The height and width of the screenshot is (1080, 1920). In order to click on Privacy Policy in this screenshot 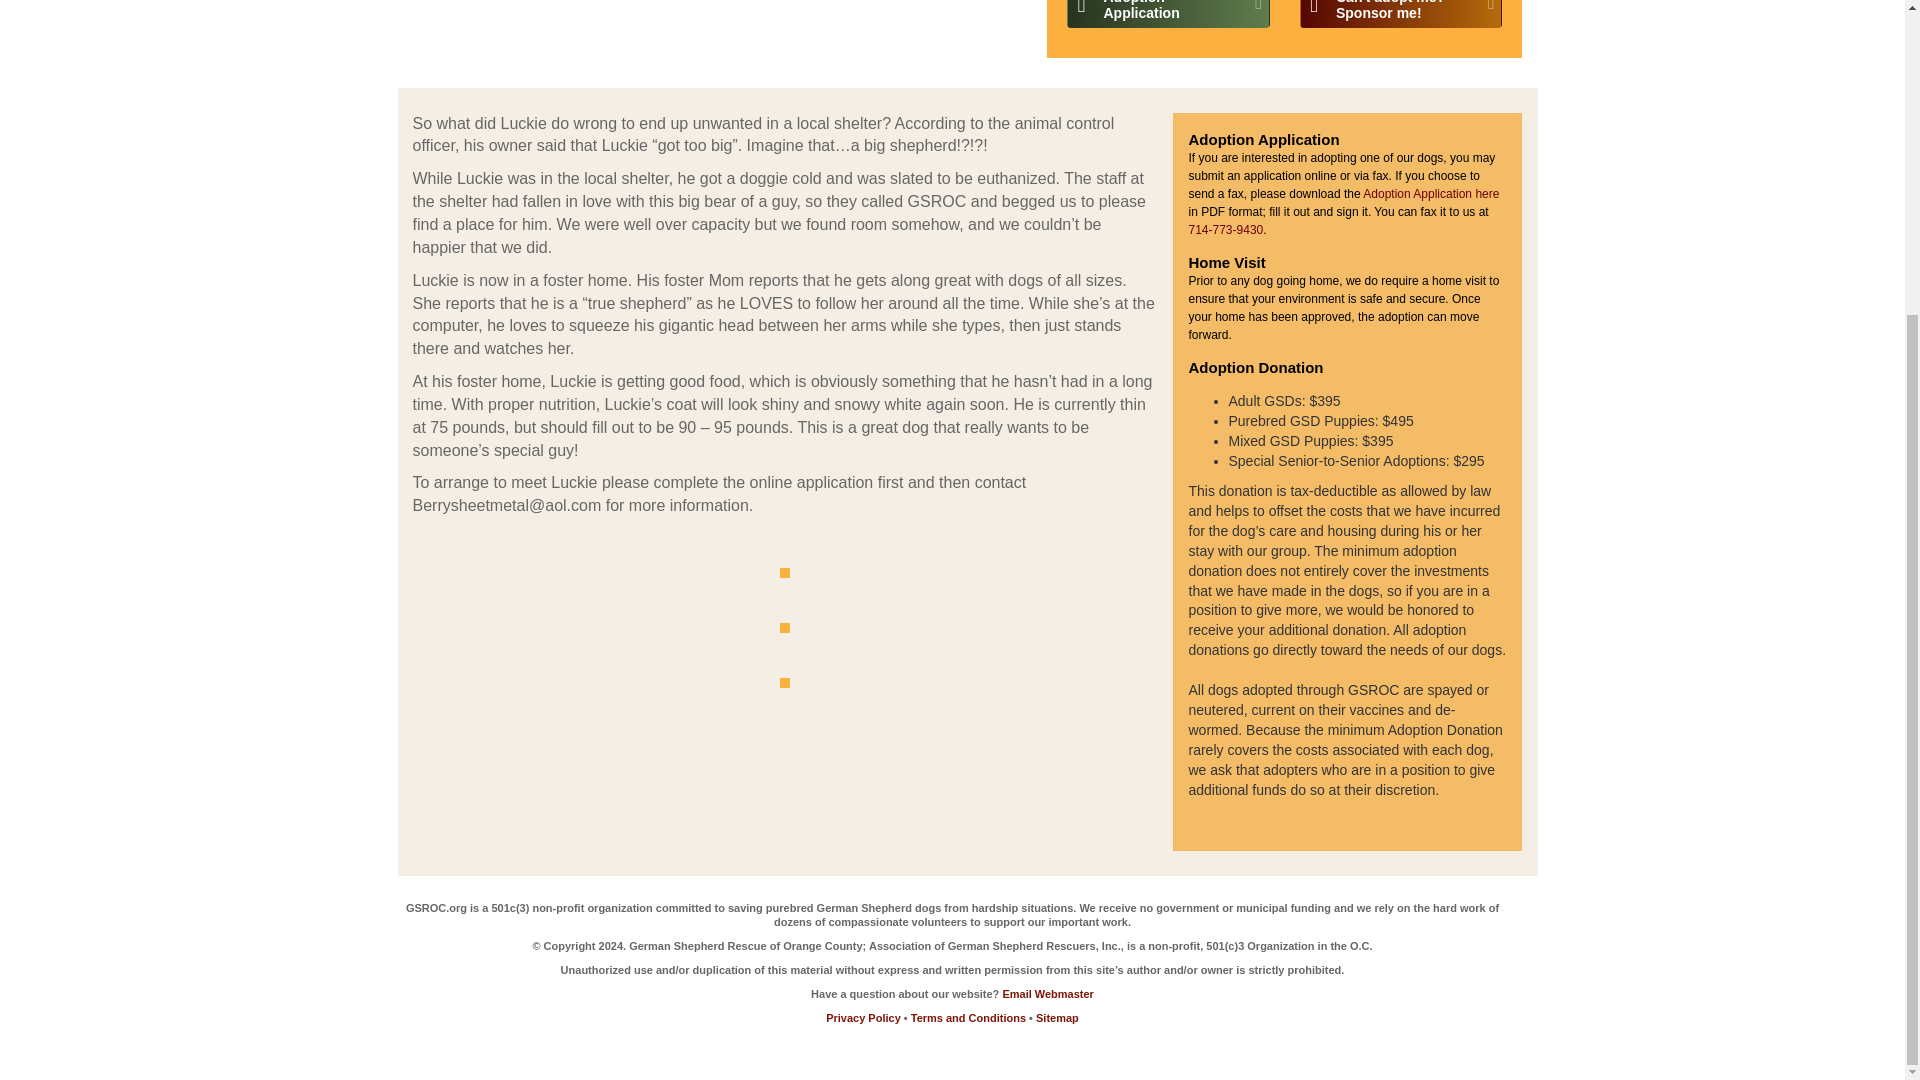, I will do `click(864, 1017)`.